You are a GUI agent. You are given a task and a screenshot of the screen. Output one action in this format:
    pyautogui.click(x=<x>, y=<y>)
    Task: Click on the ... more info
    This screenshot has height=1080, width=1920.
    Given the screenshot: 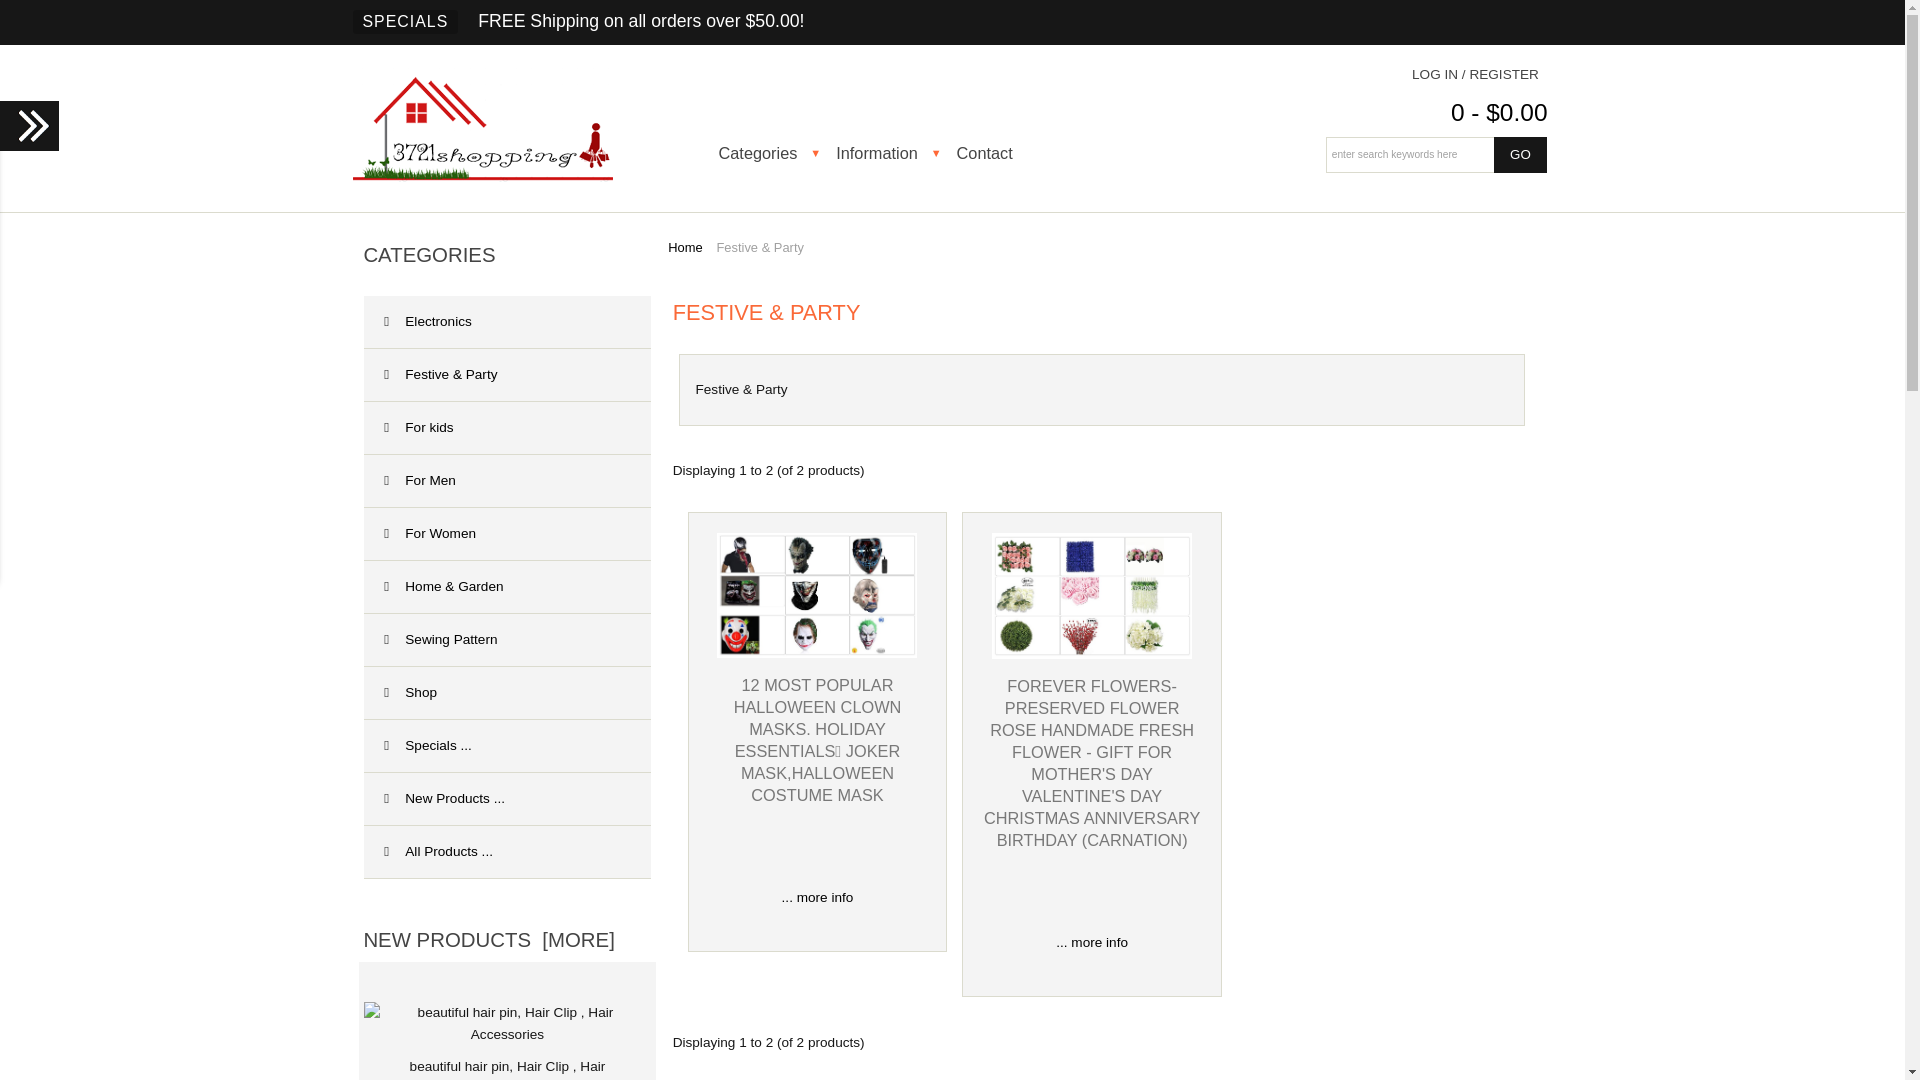 What is the action you would take?
    pyautogui.click(x=818, y=897)
    